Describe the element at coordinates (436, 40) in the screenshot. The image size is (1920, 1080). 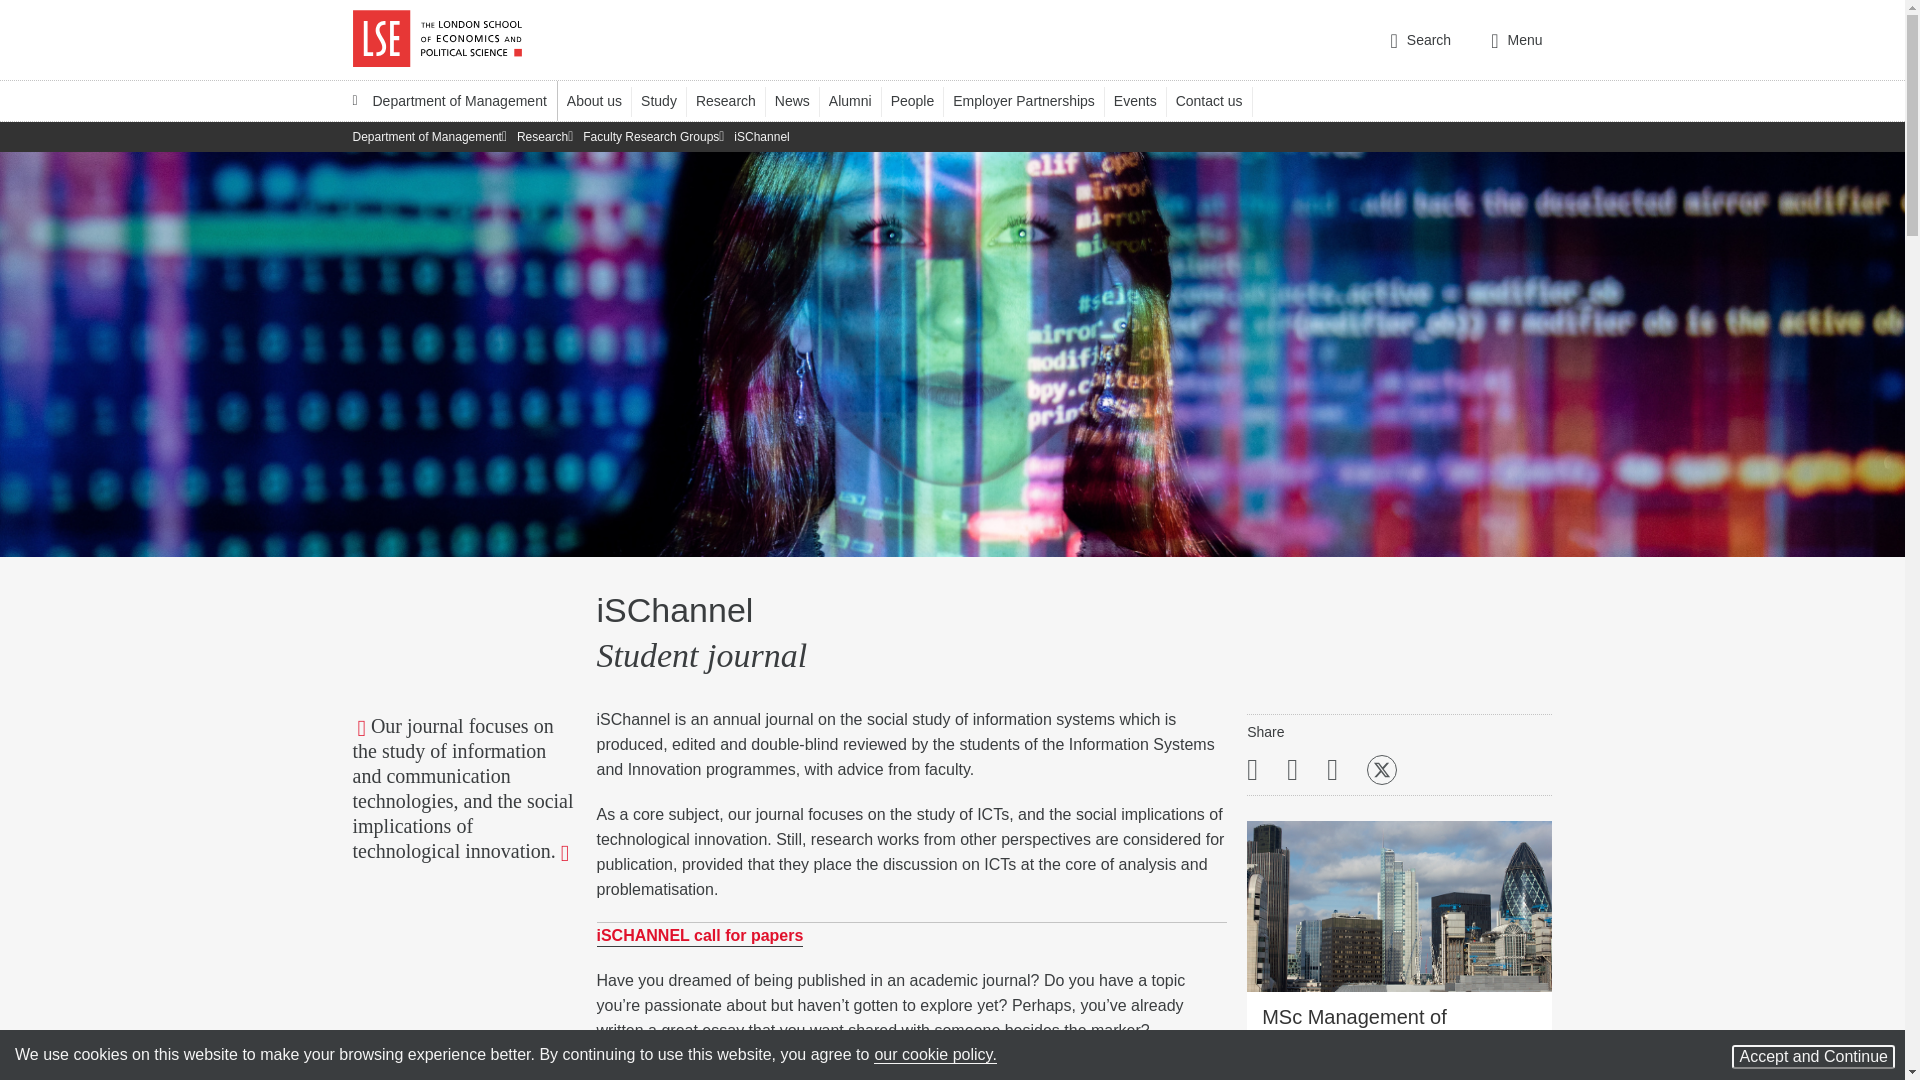
I see `London School of Economics and Political Science` at that location.